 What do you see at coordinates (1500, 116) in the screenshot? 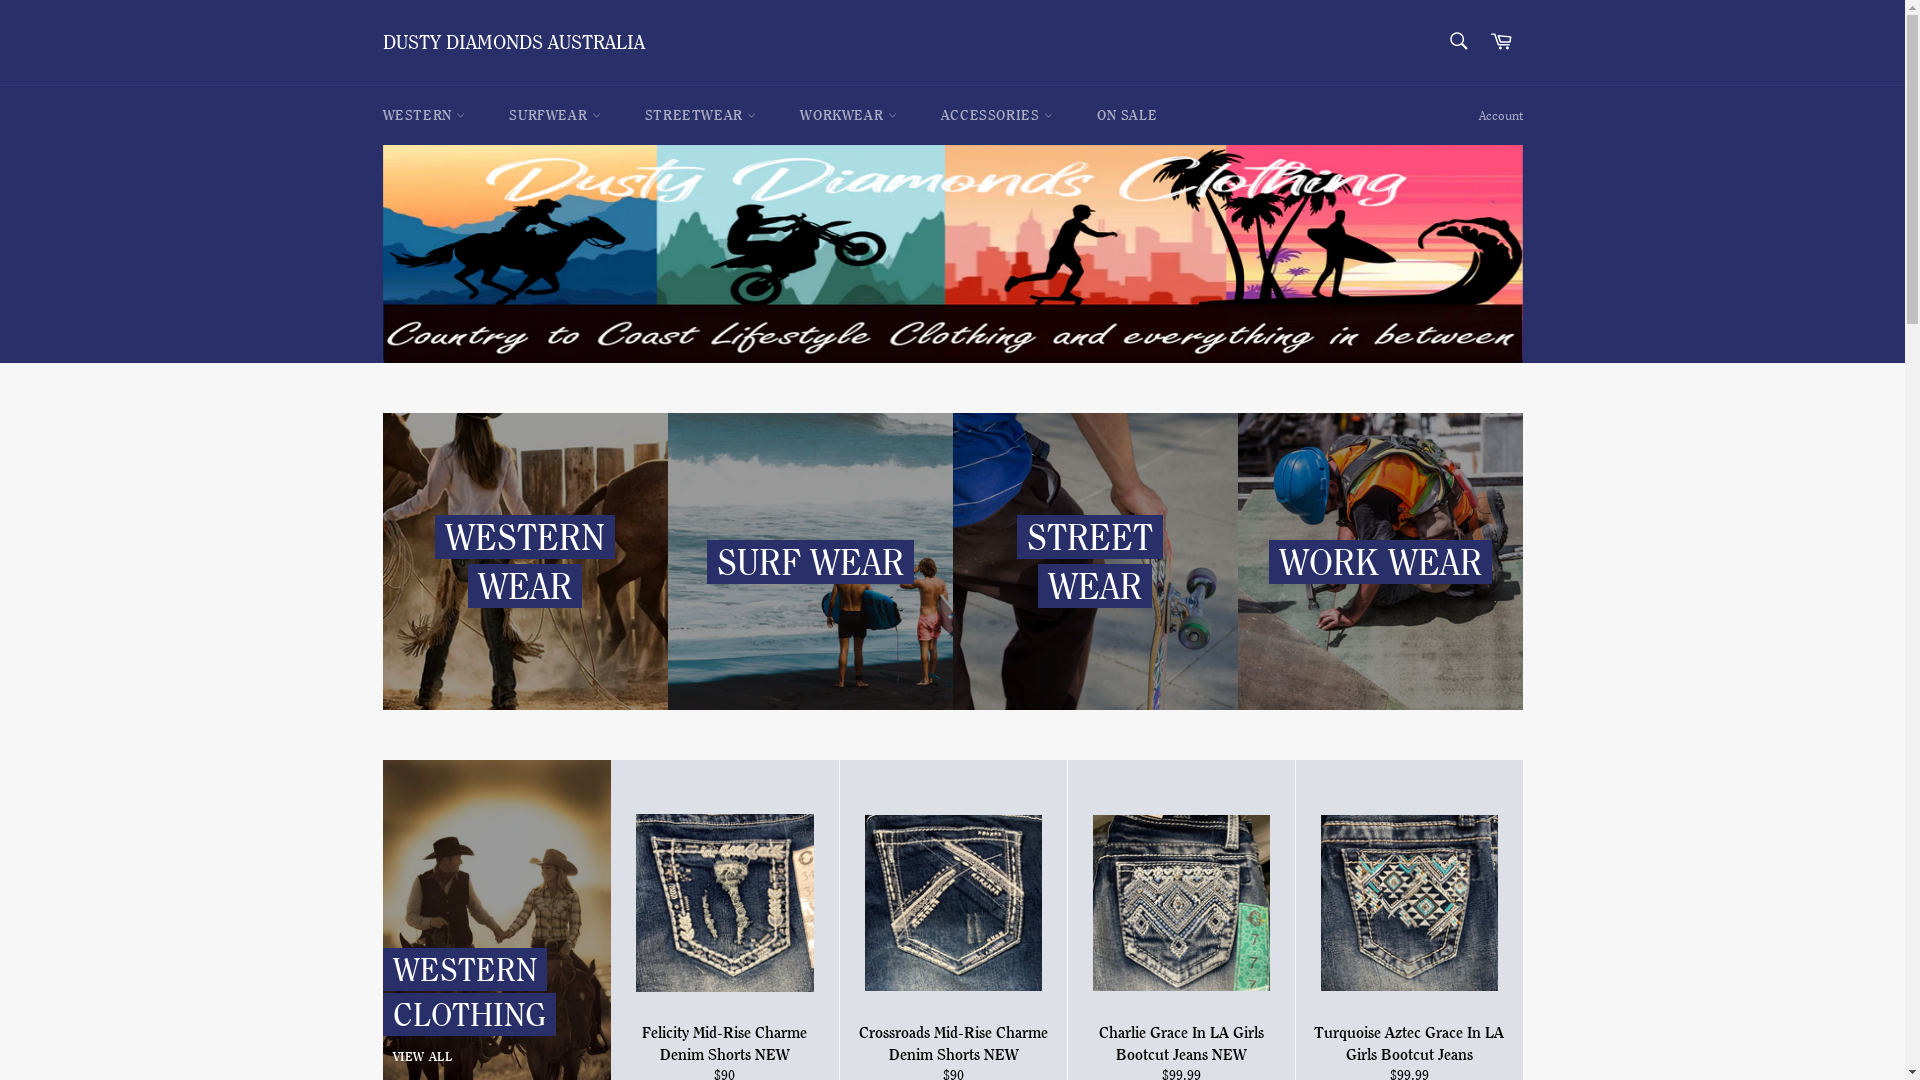
I see `Account` at bounding box center [1500, 116].